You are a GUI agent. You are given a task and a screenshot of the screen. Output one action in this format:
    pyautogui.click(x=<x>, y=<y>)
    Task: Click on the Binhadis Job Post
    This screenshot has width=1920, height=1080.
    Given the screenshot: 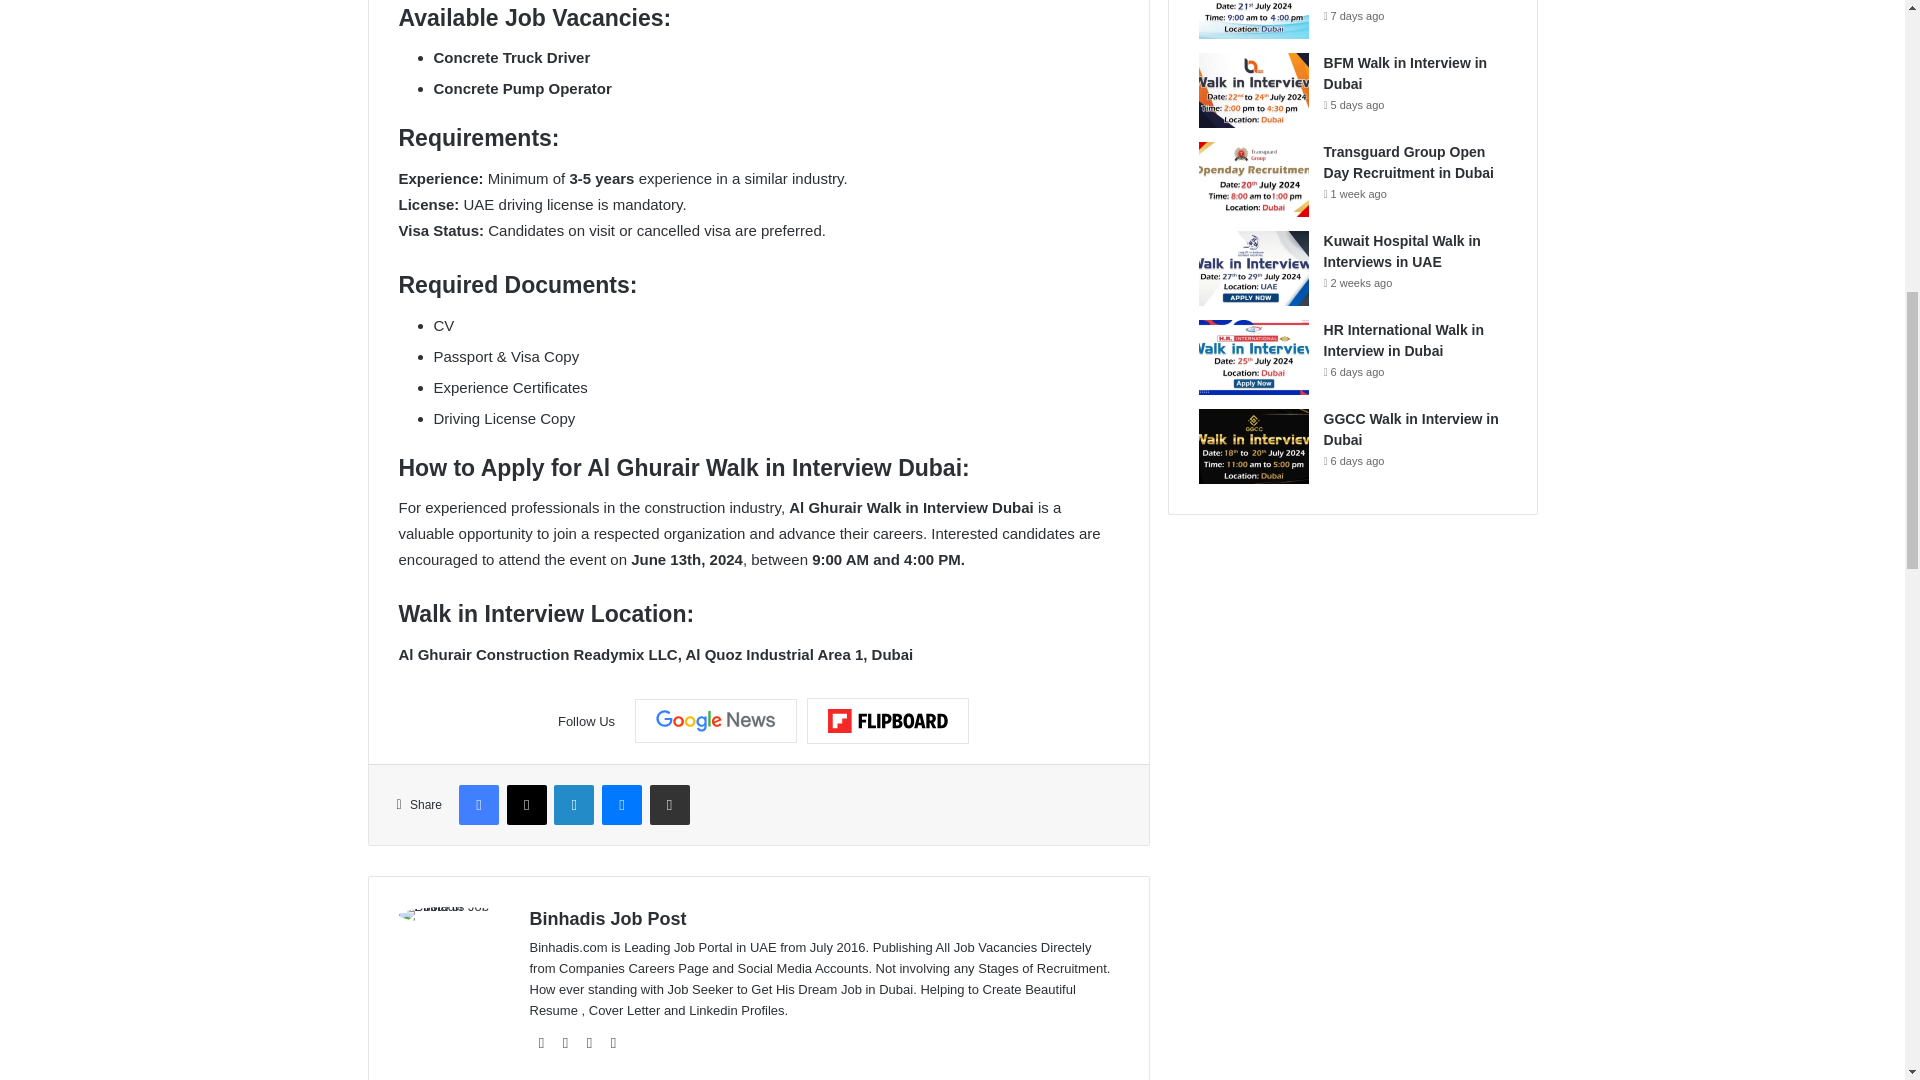 What is the action you would take?
    pyautogui.click(x=608, y=918)
    